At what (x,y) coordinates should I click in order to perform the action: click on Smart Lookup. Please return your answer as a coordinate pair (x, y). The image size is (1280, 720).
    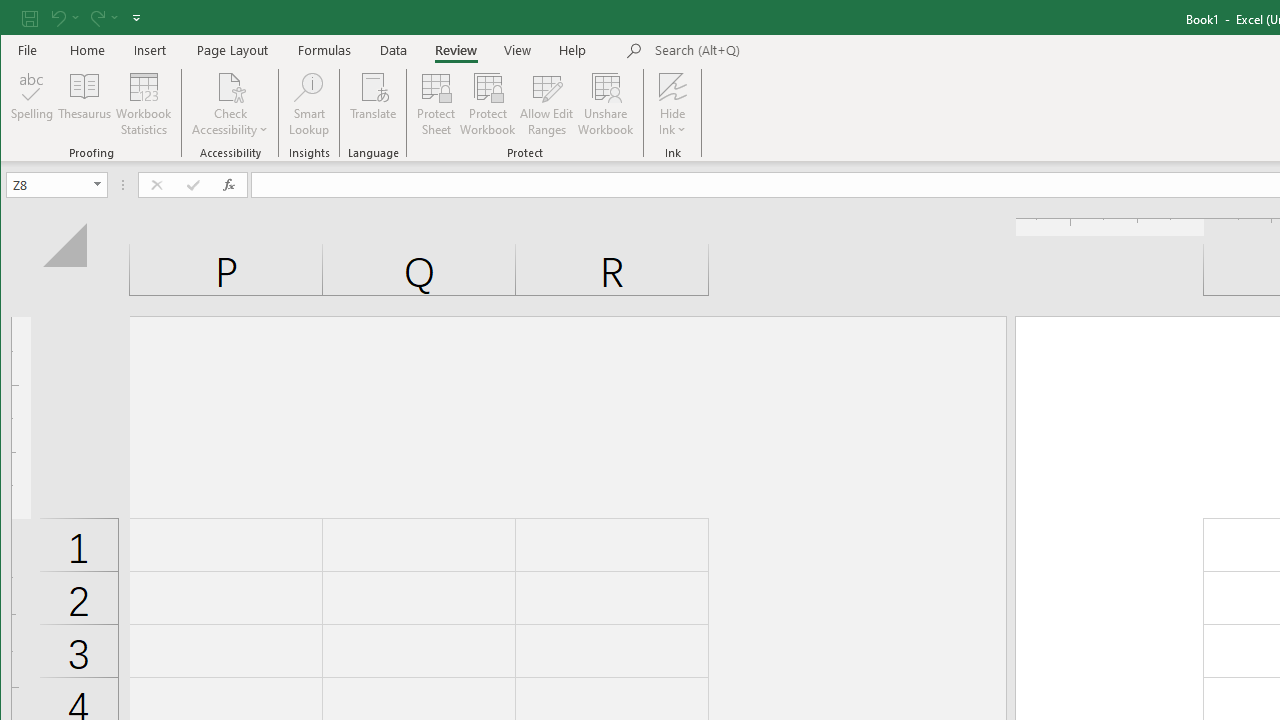
    Looking at the image, I should click on (308, 104).